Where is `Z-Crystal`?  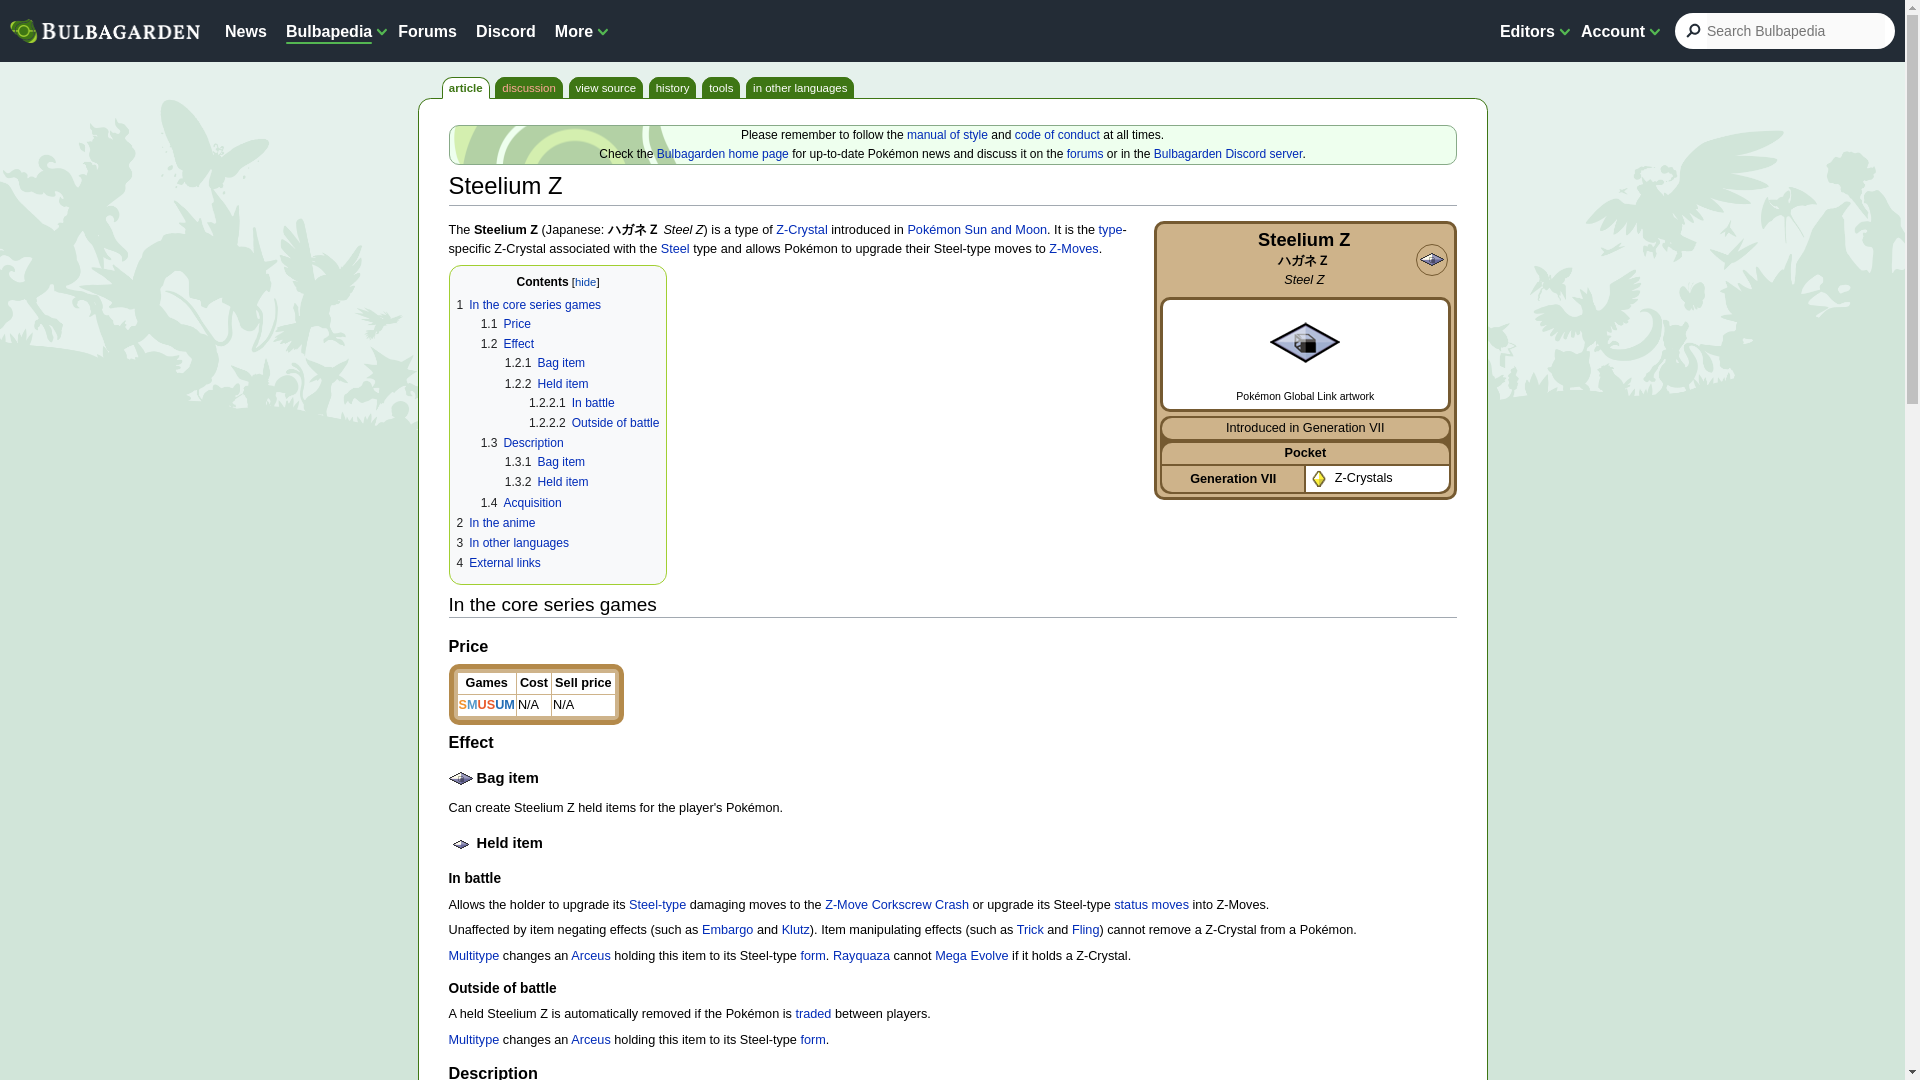
Z-Crystal is located at coordinates (801, 229).